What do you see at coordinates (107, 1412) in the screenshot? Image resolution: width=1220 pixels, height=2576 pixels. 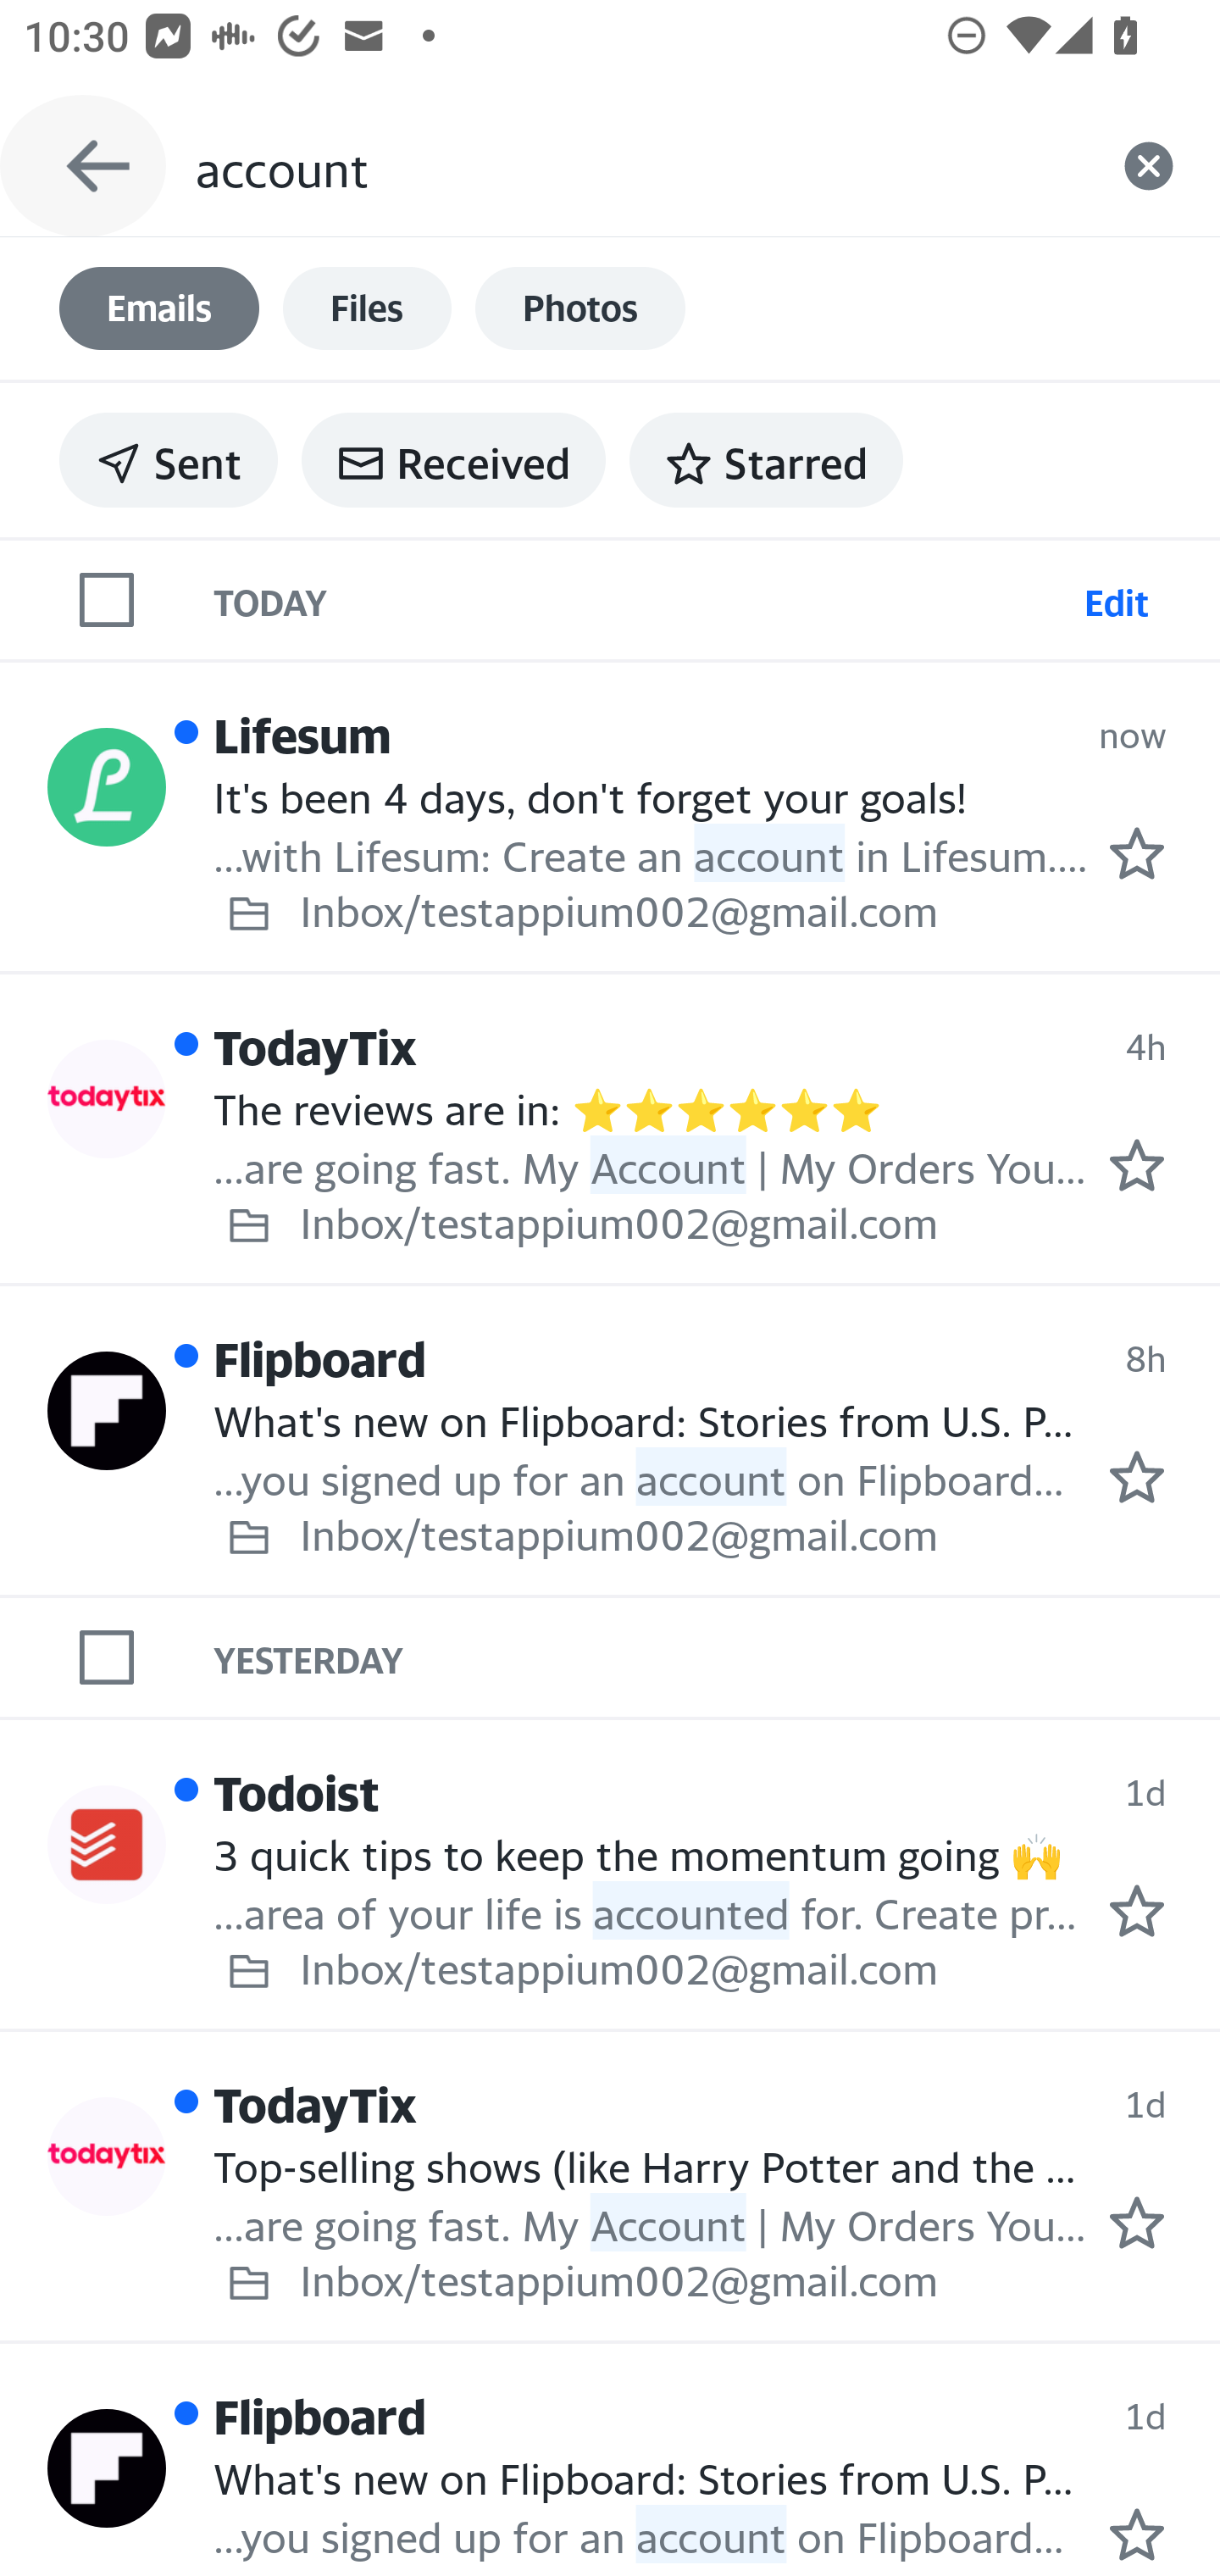 I see `Profile
Flipboard` at bounding box center [107, 1412].